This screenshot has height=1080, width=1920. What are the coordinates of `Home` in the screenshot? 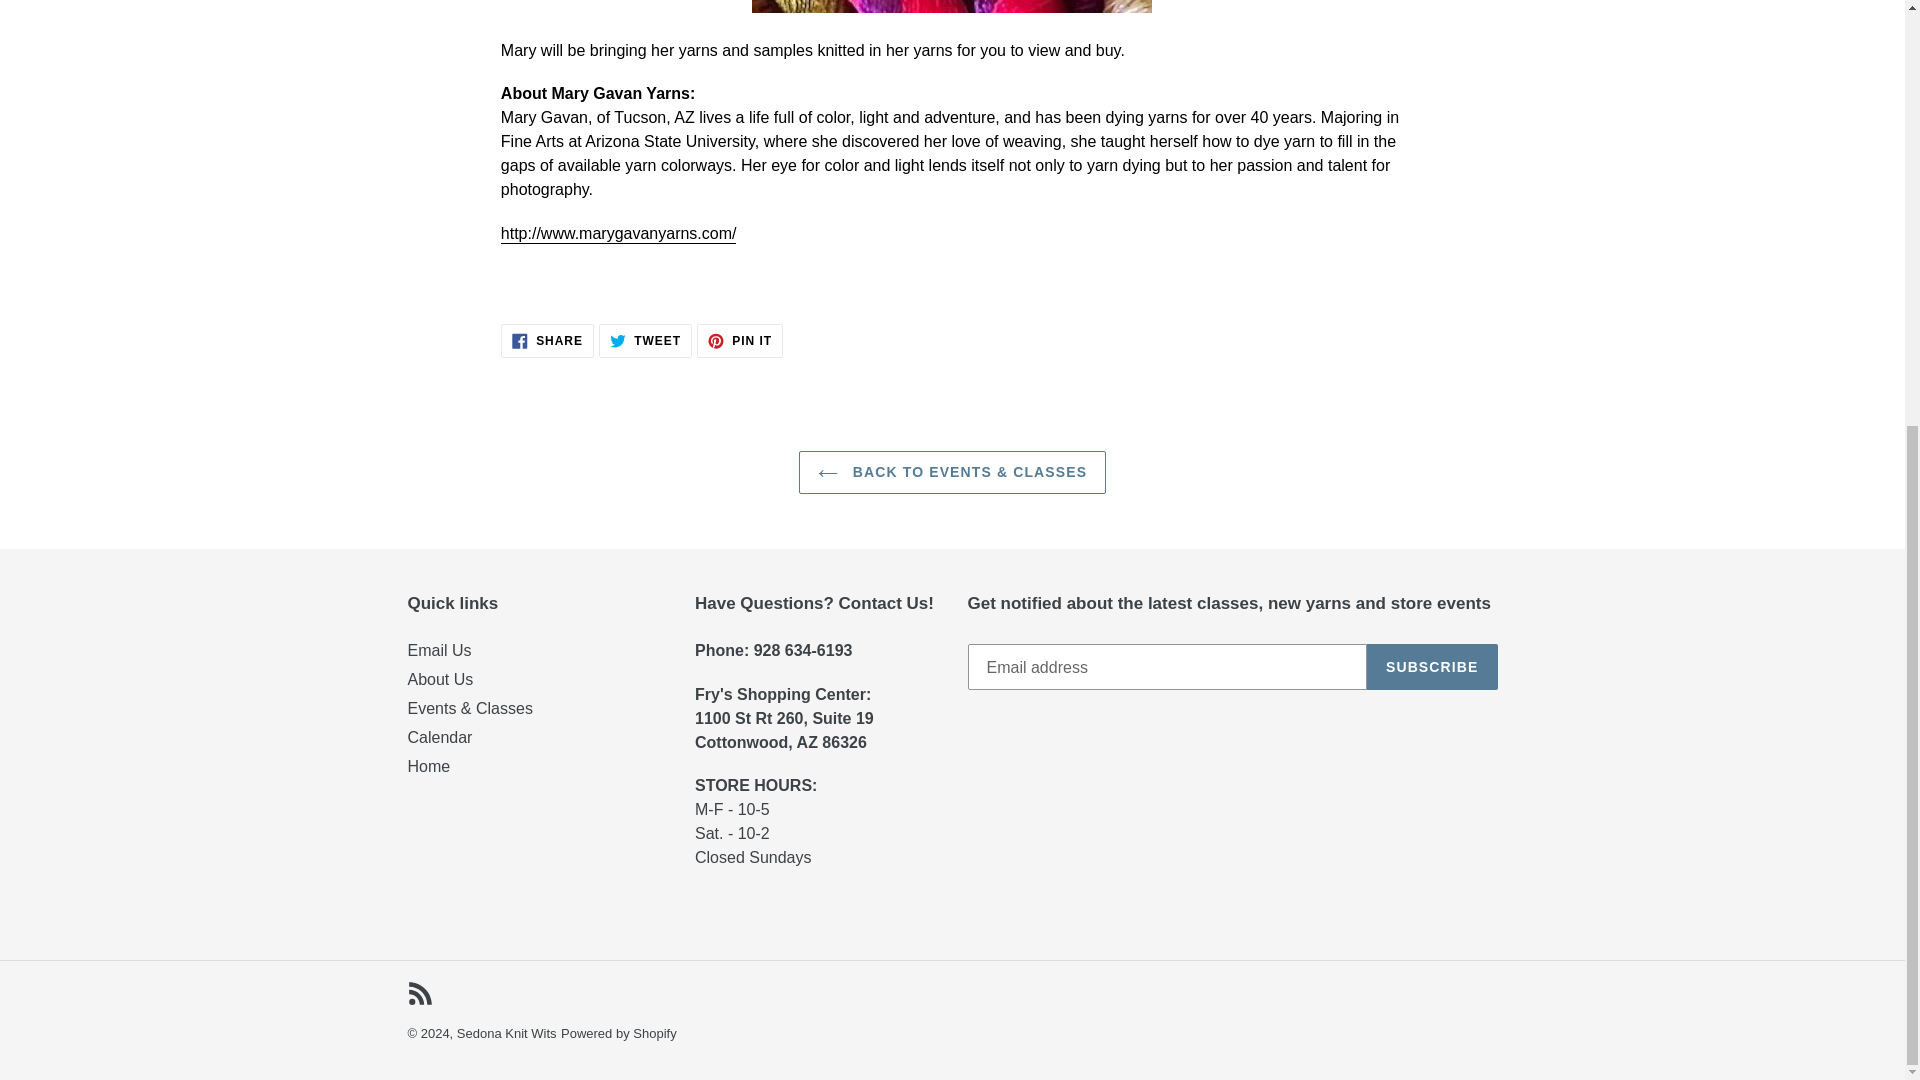 It's located at (506, 1034).